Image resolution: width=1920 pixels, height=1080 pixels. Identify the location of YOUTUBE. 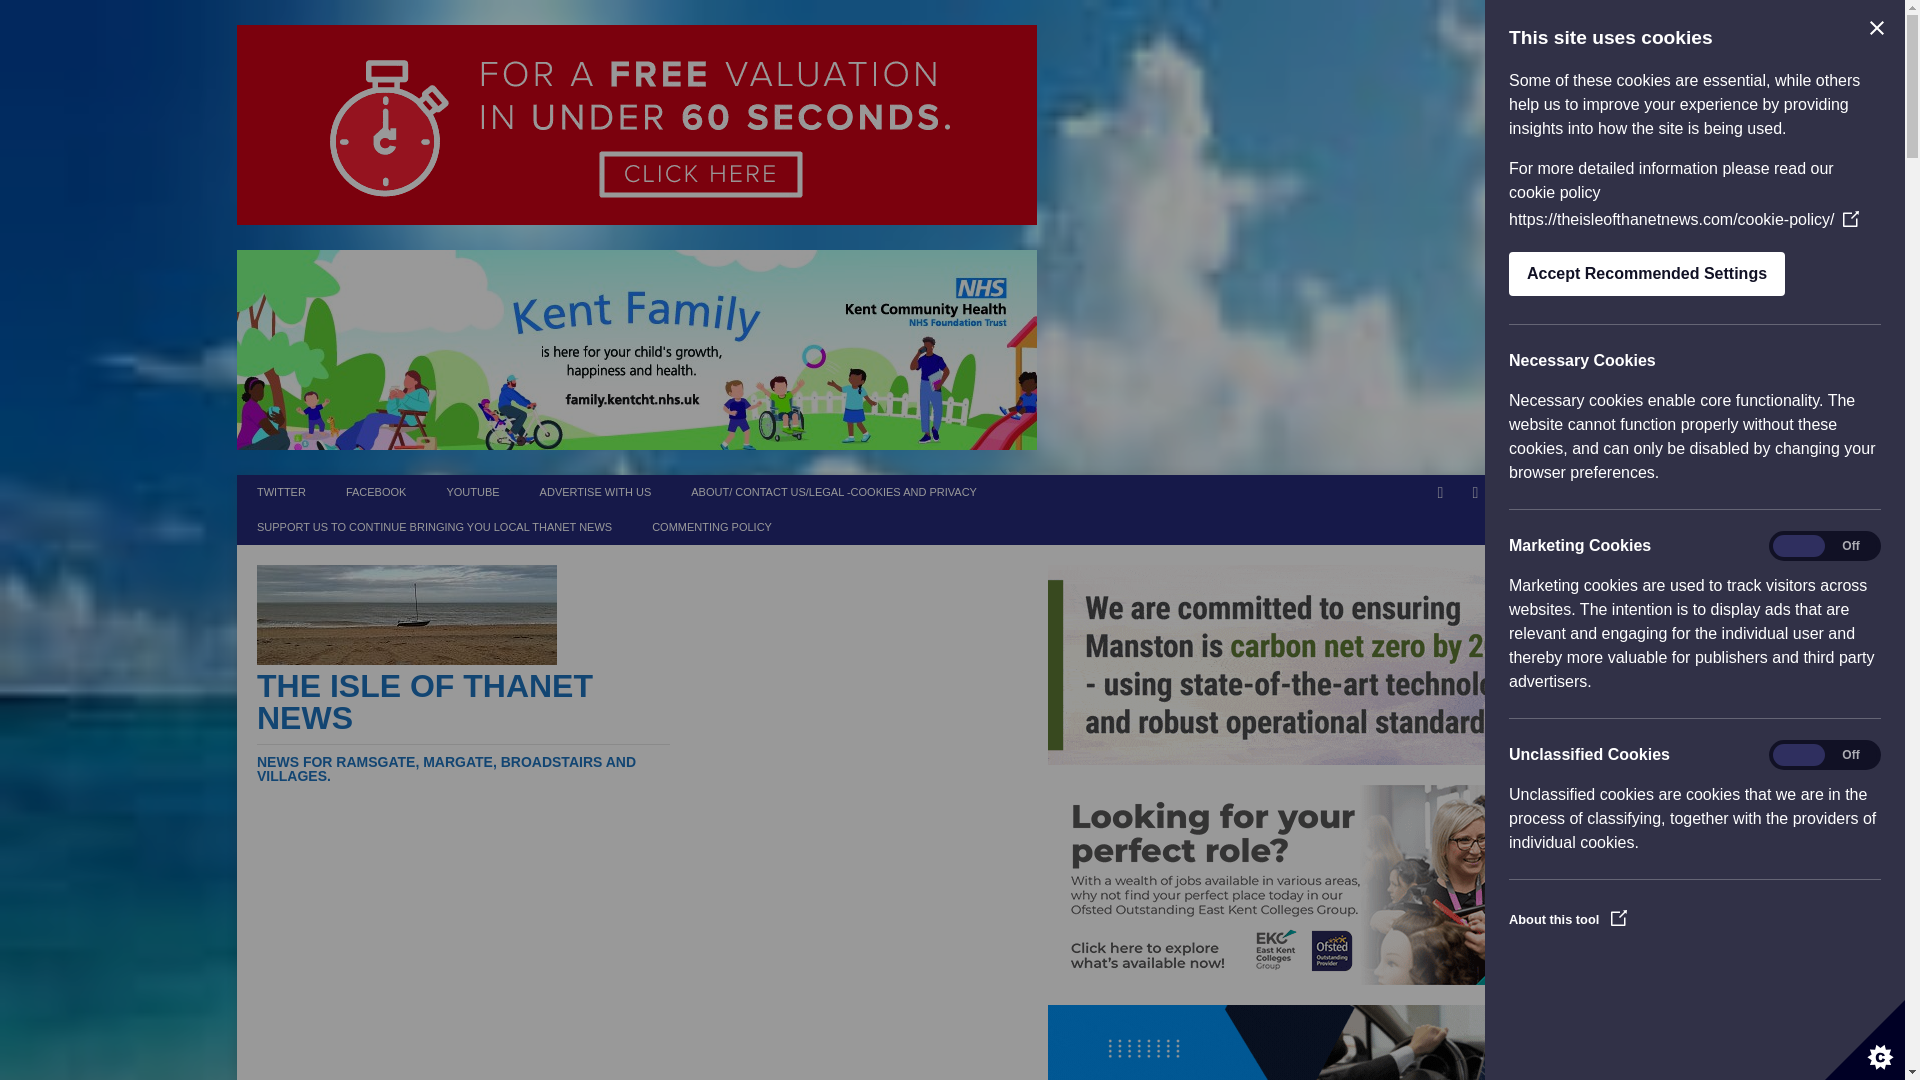
(472, 492).